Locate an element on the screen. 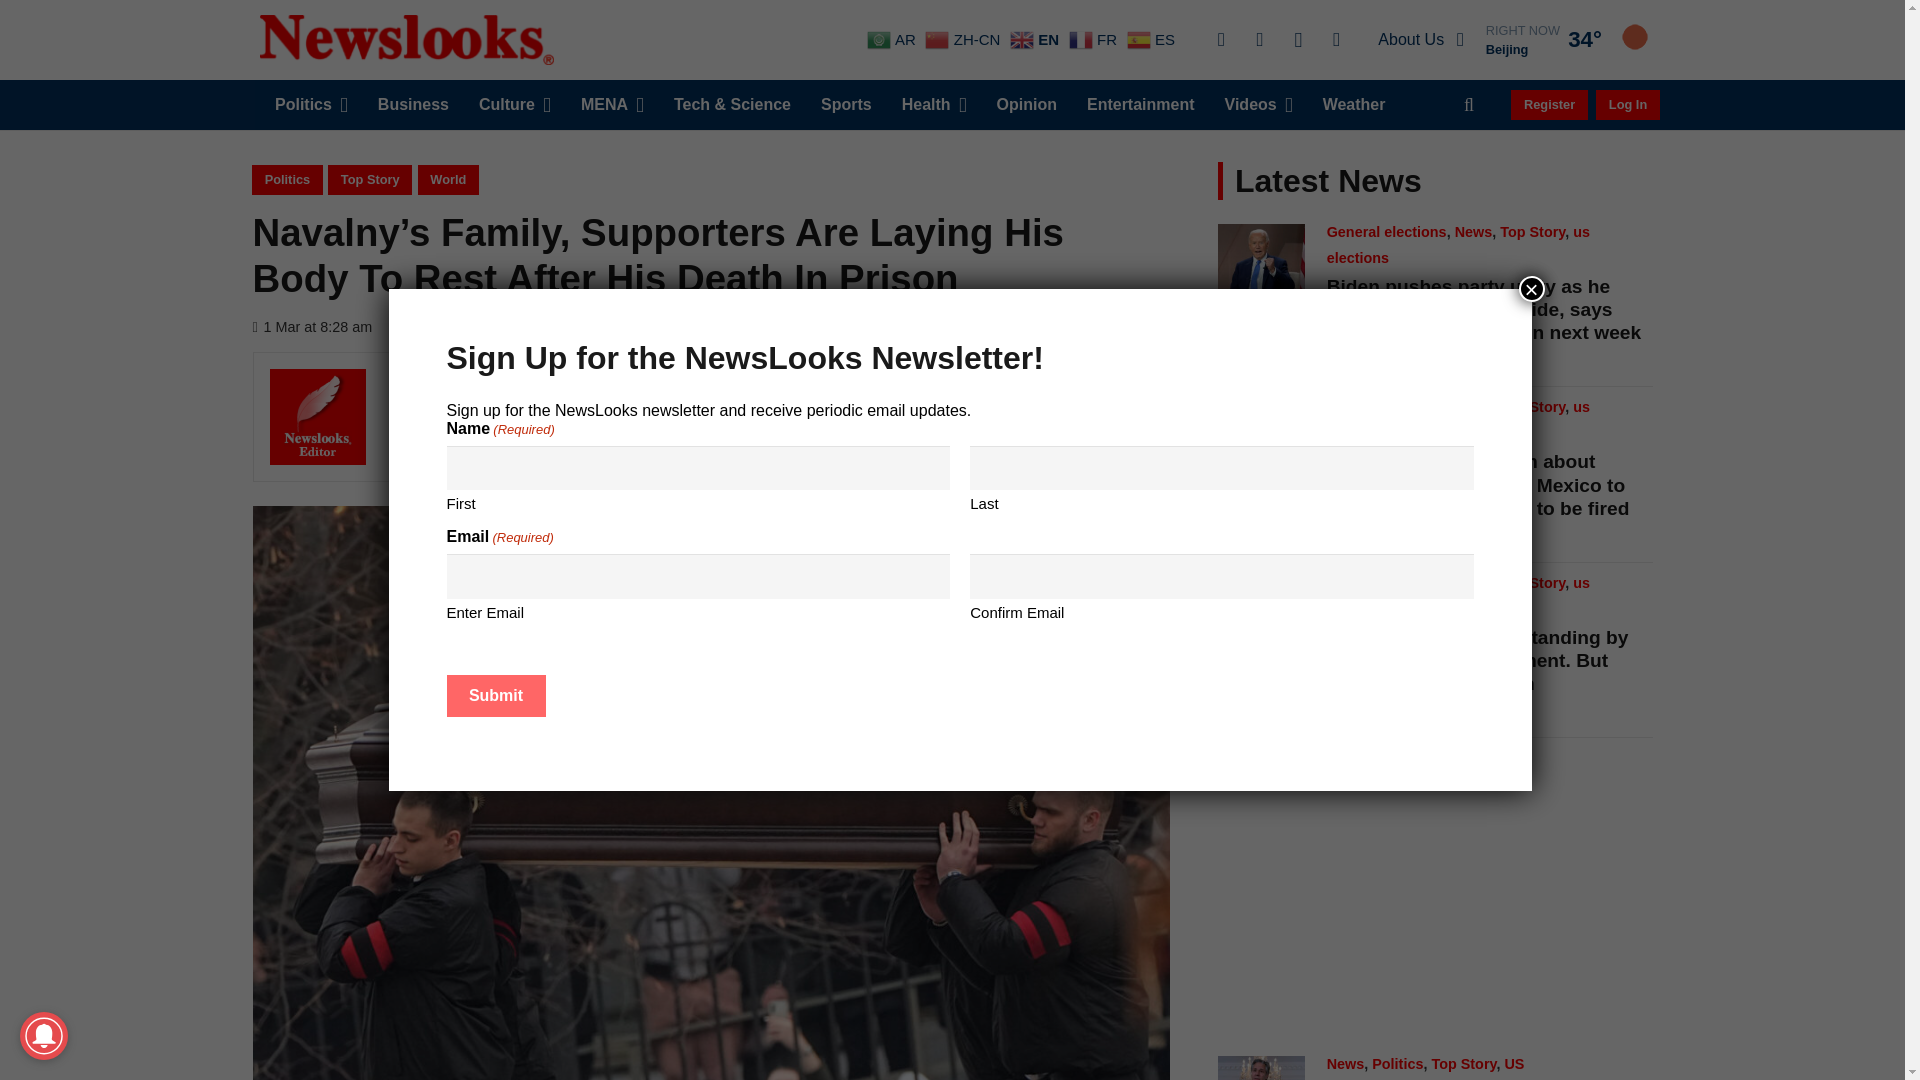 Image resolution: width=1920 pixels, height=1080 pixels. YouTube is located at coordinates (1336, 40).